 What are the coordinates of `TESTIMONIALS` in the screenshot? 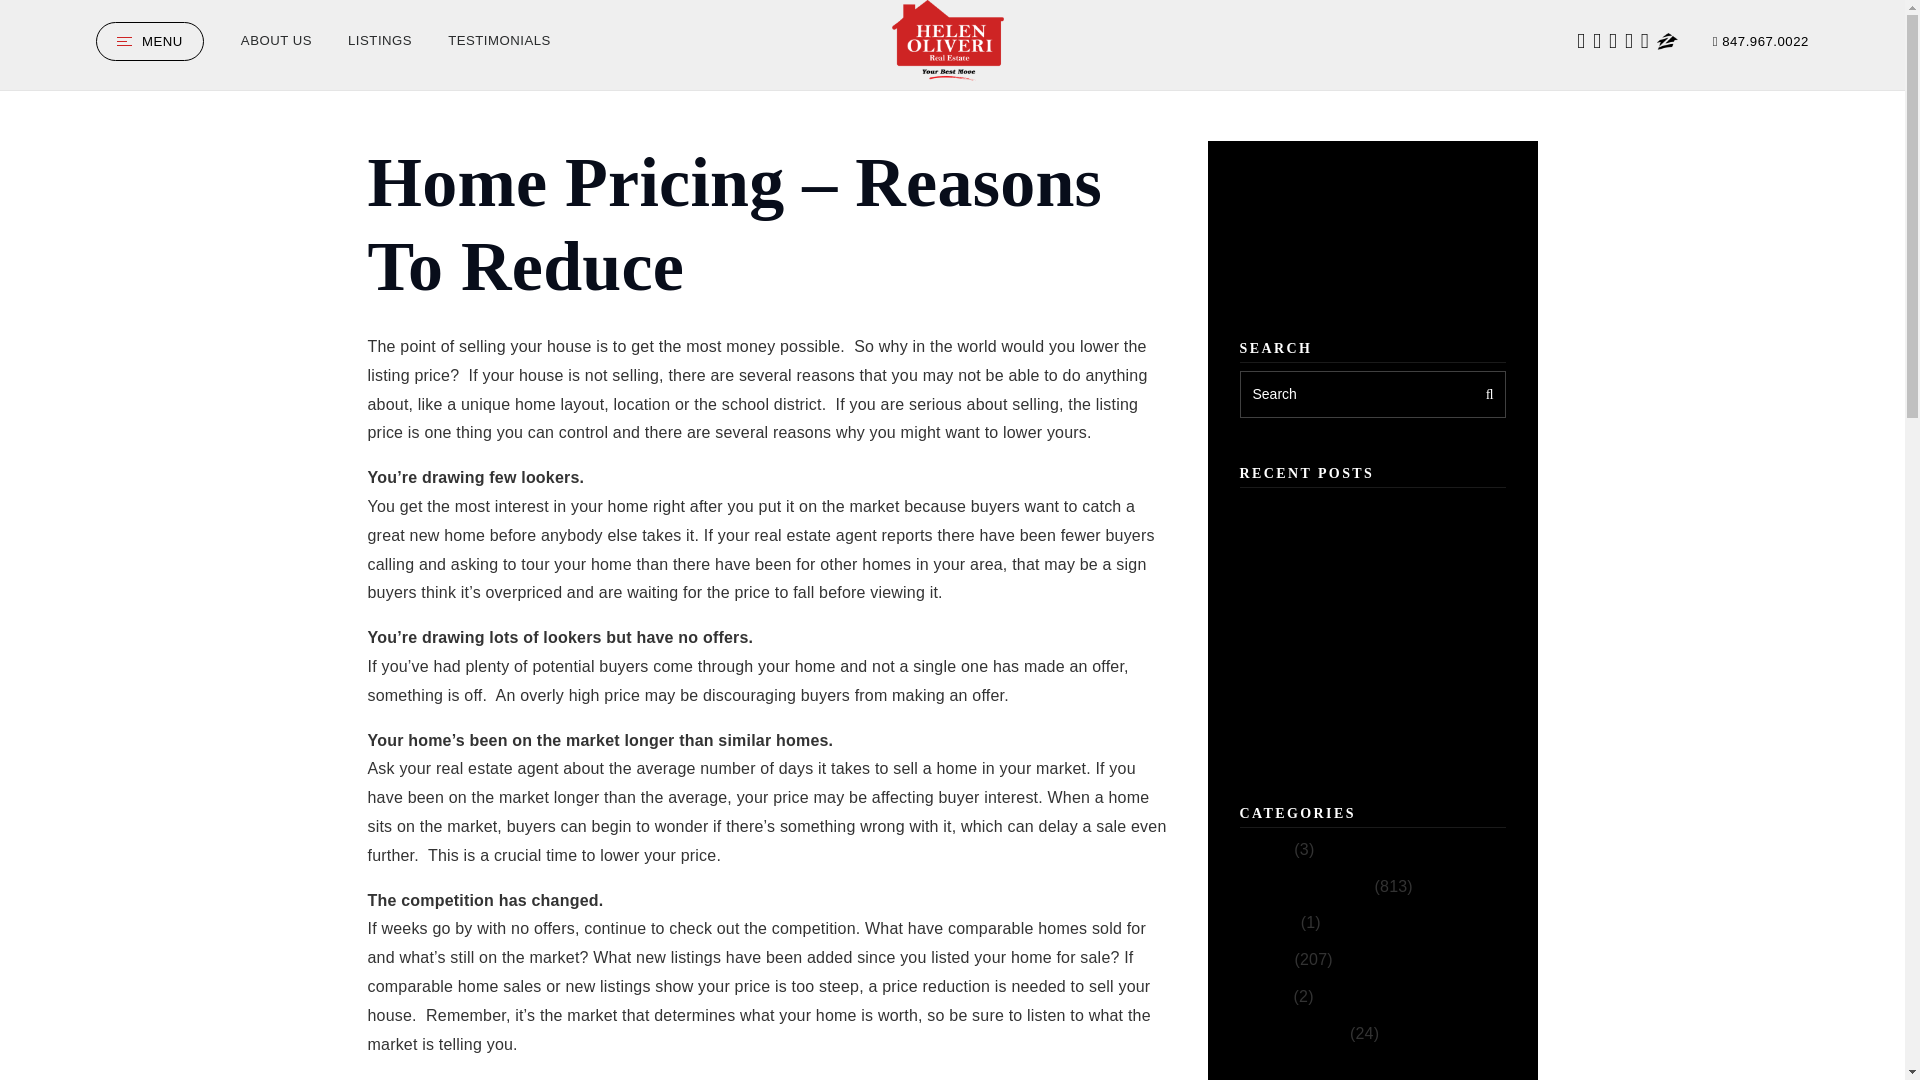 It's located at (498, 40).